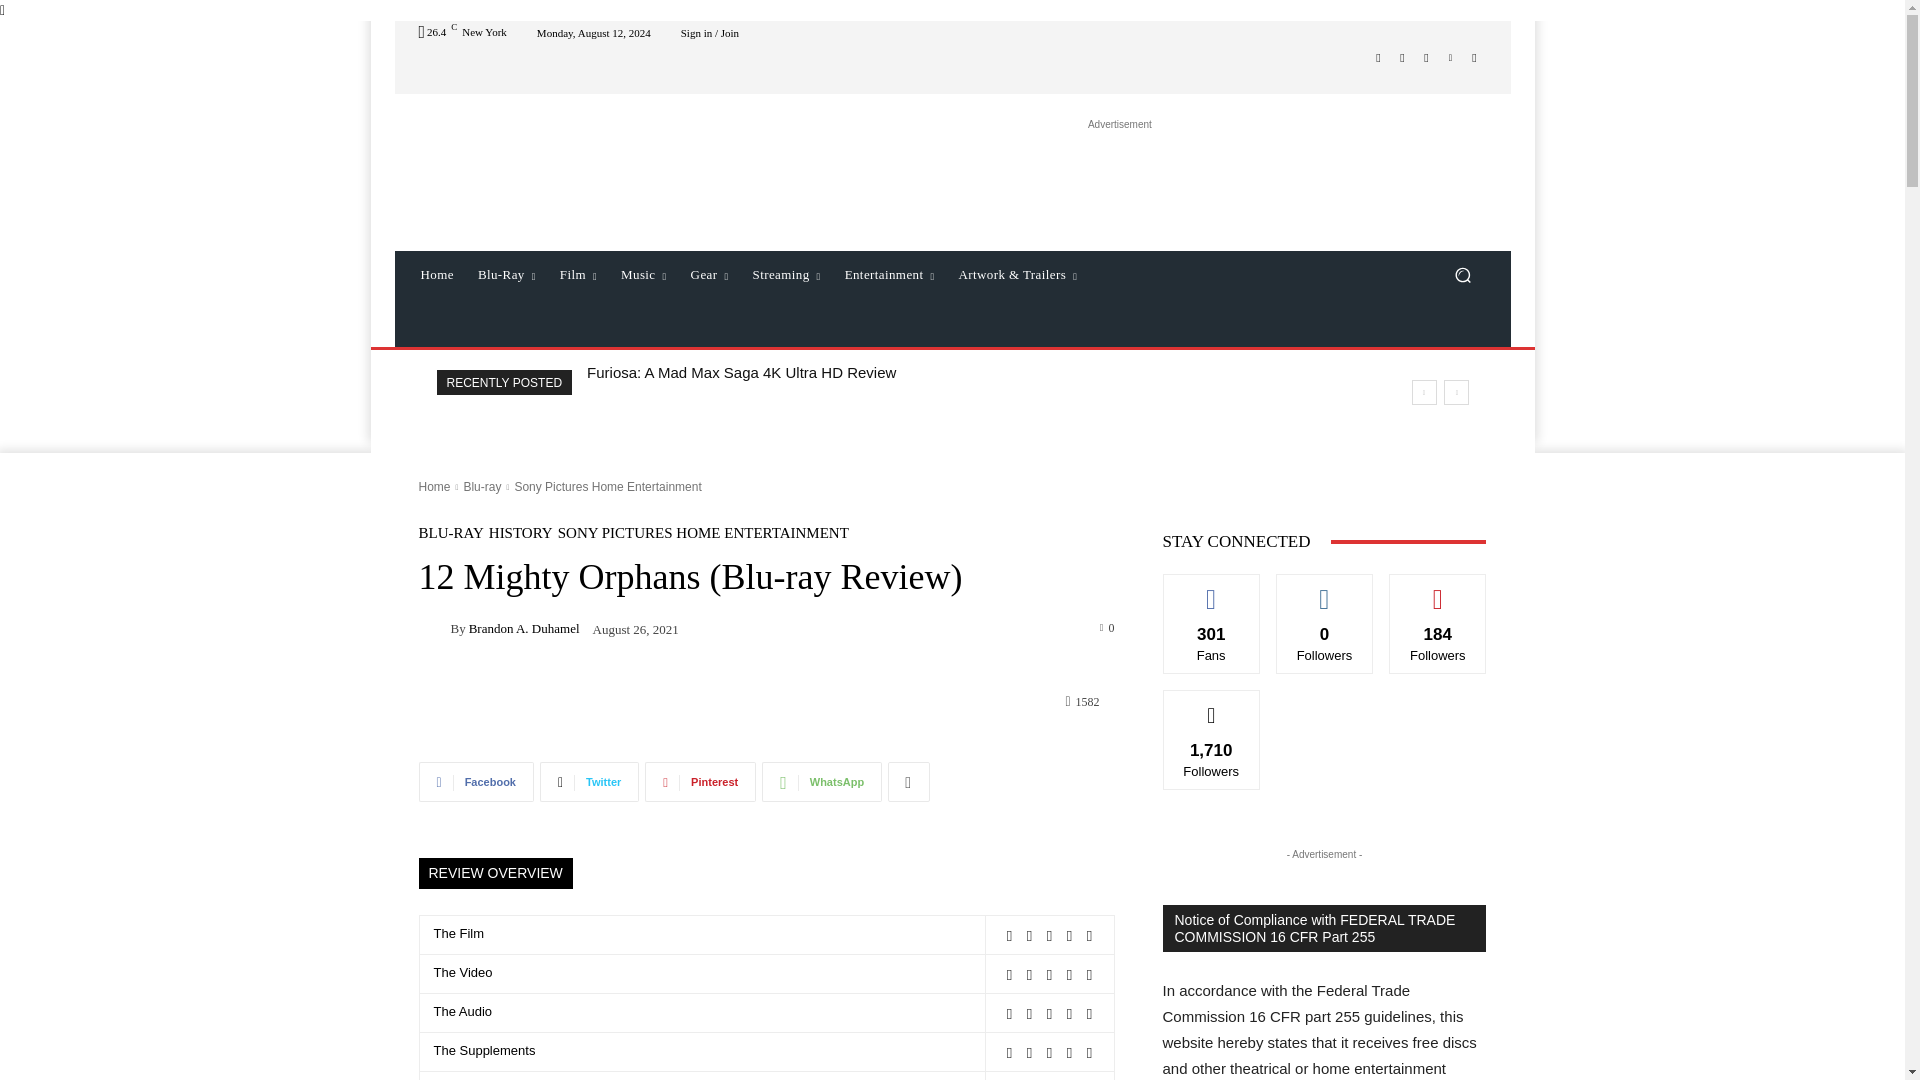 The image size is (1920, 1080). Describe the element at coordinates (1426, 58) in the screenshot. I see `Twitter` at that location.